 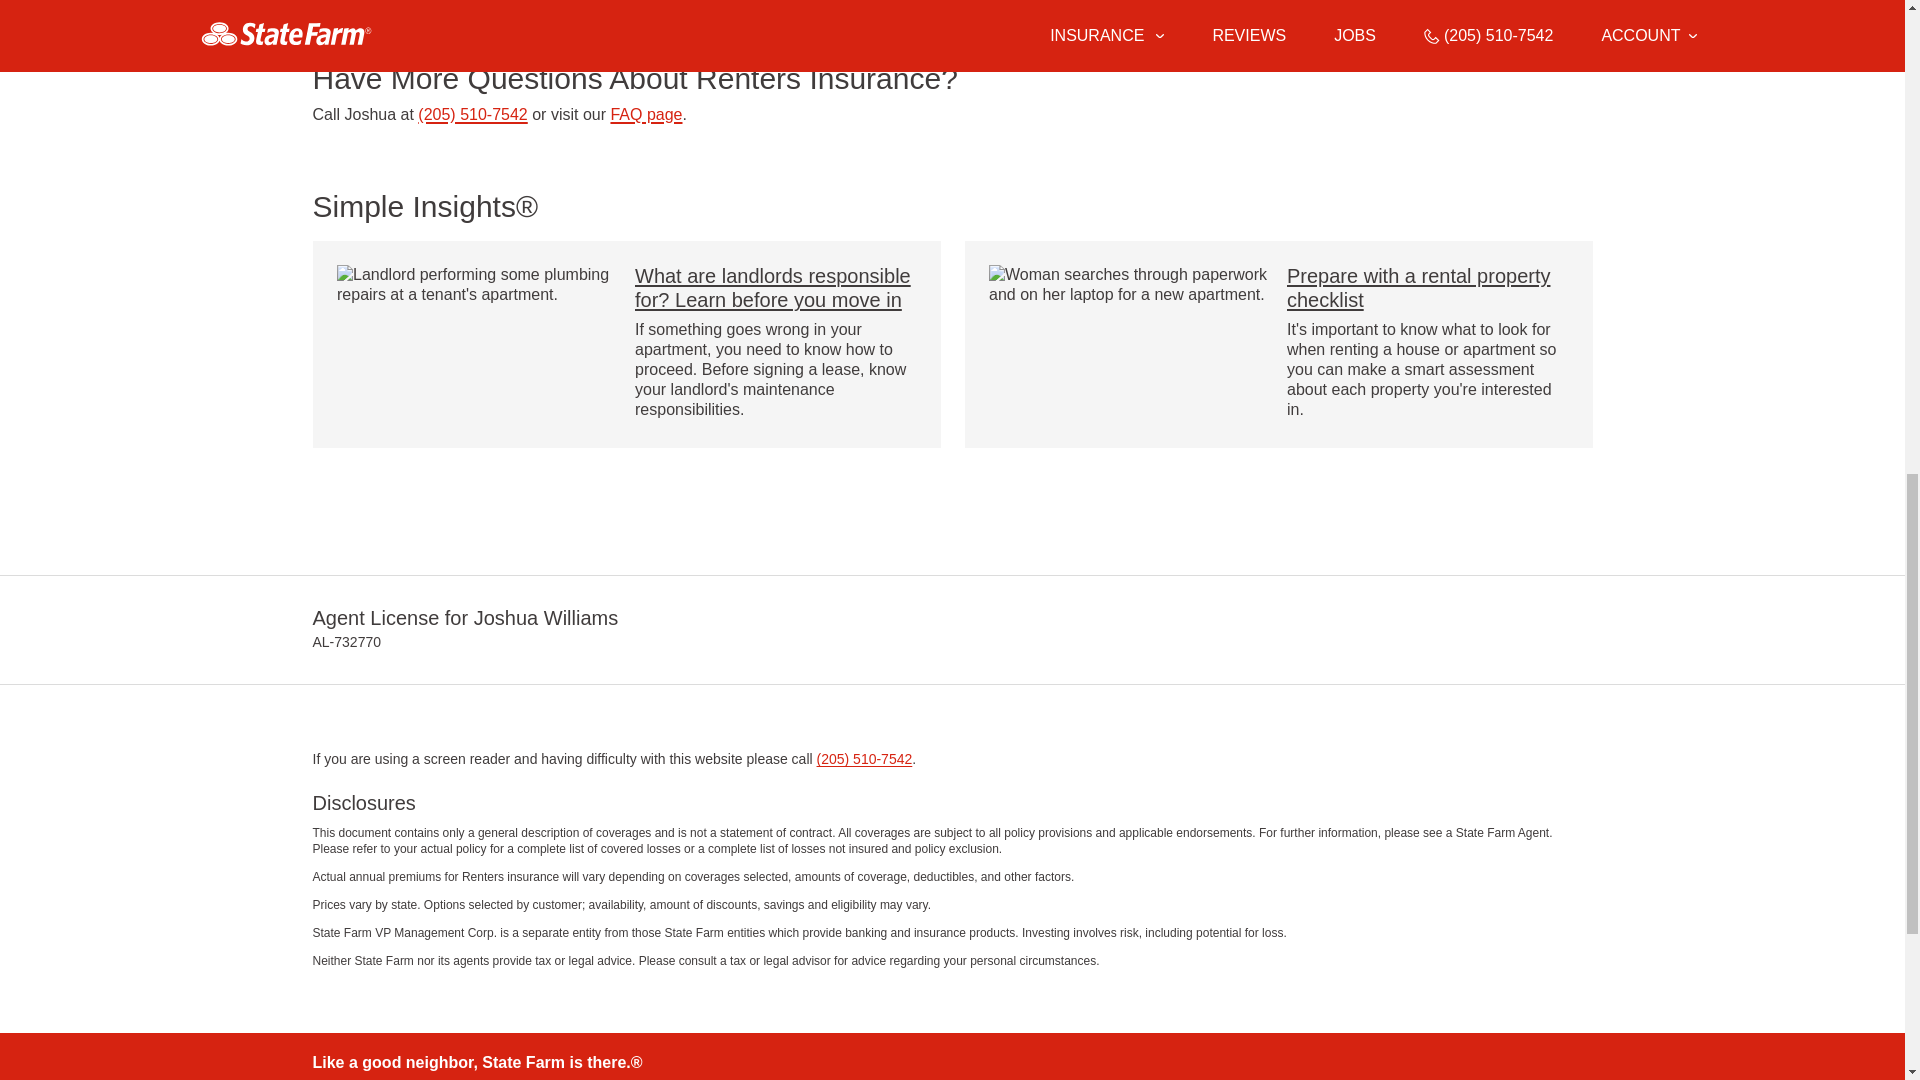 I want to click on FAQ page, so click(x=646, y=114).